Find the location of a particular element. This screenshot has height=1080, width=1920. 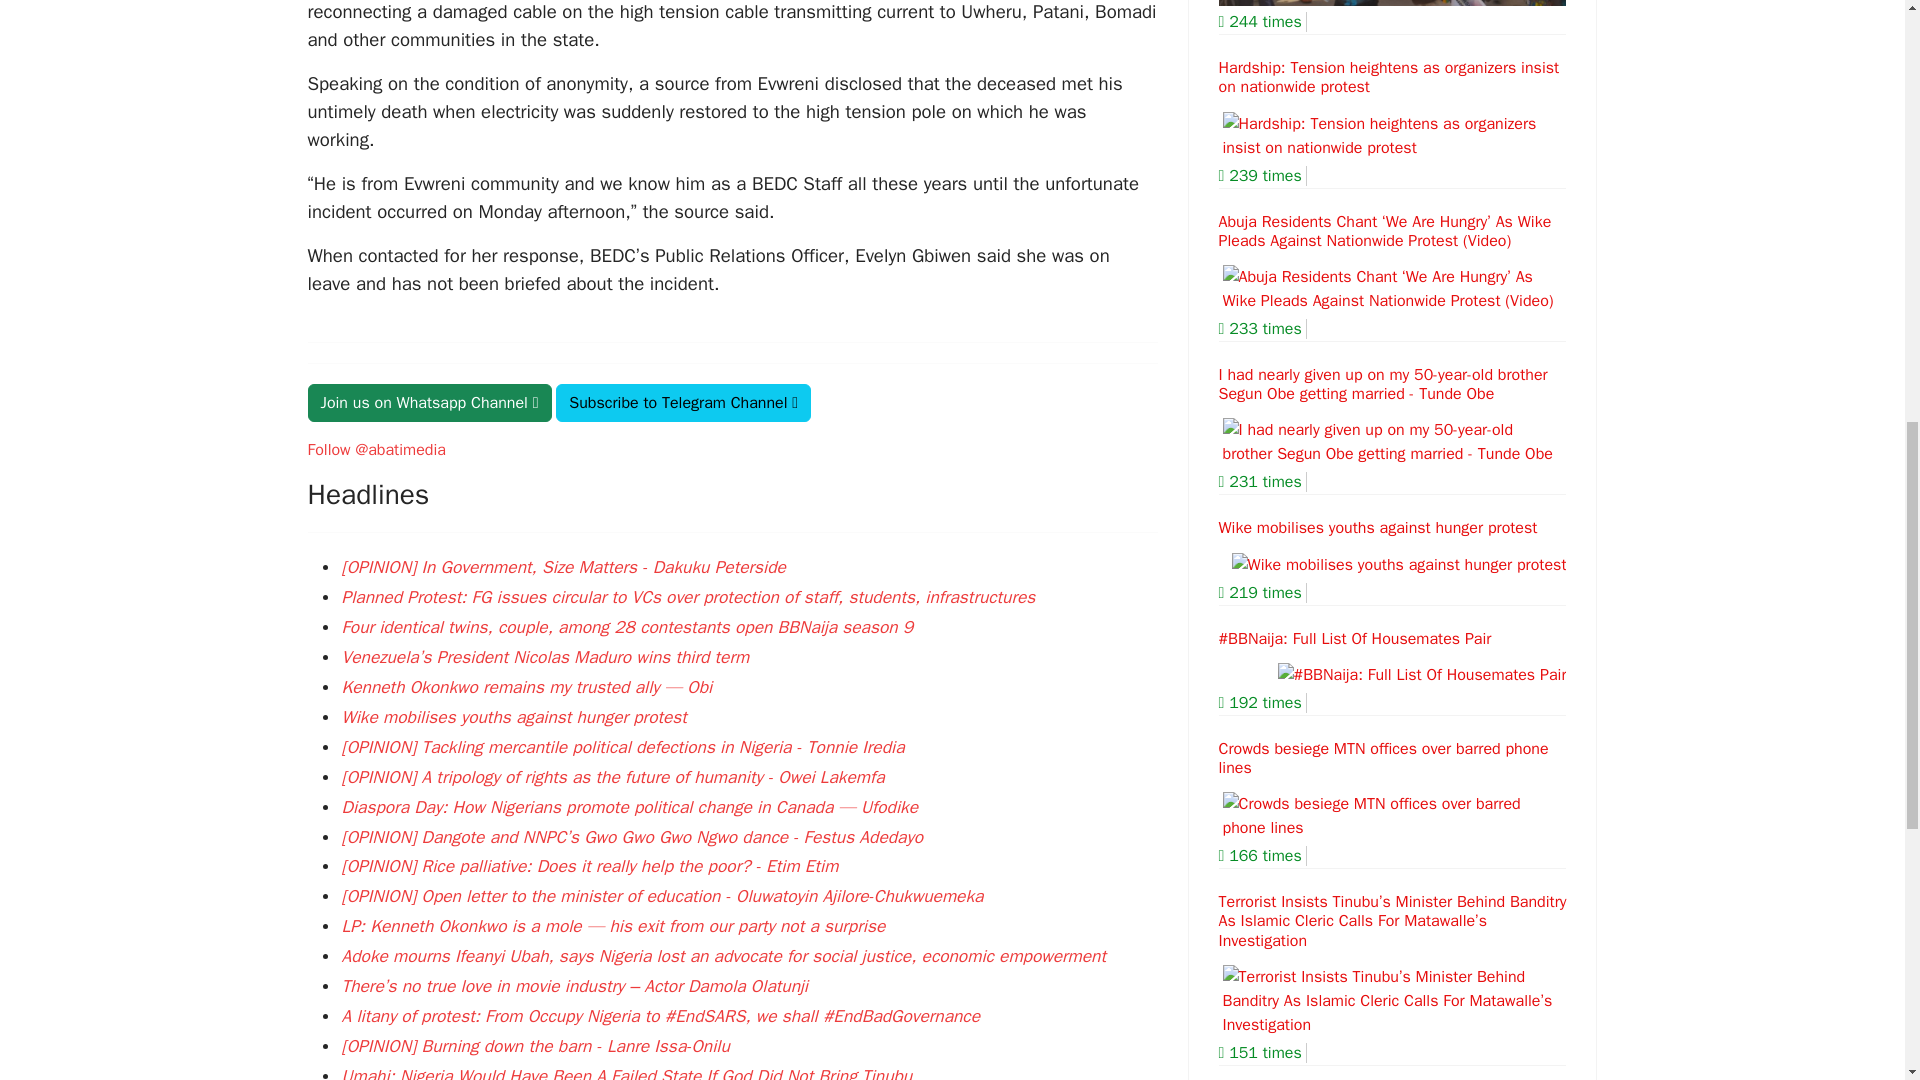

Join us on Whatsapp Channel is located at coordinates (430, 403).